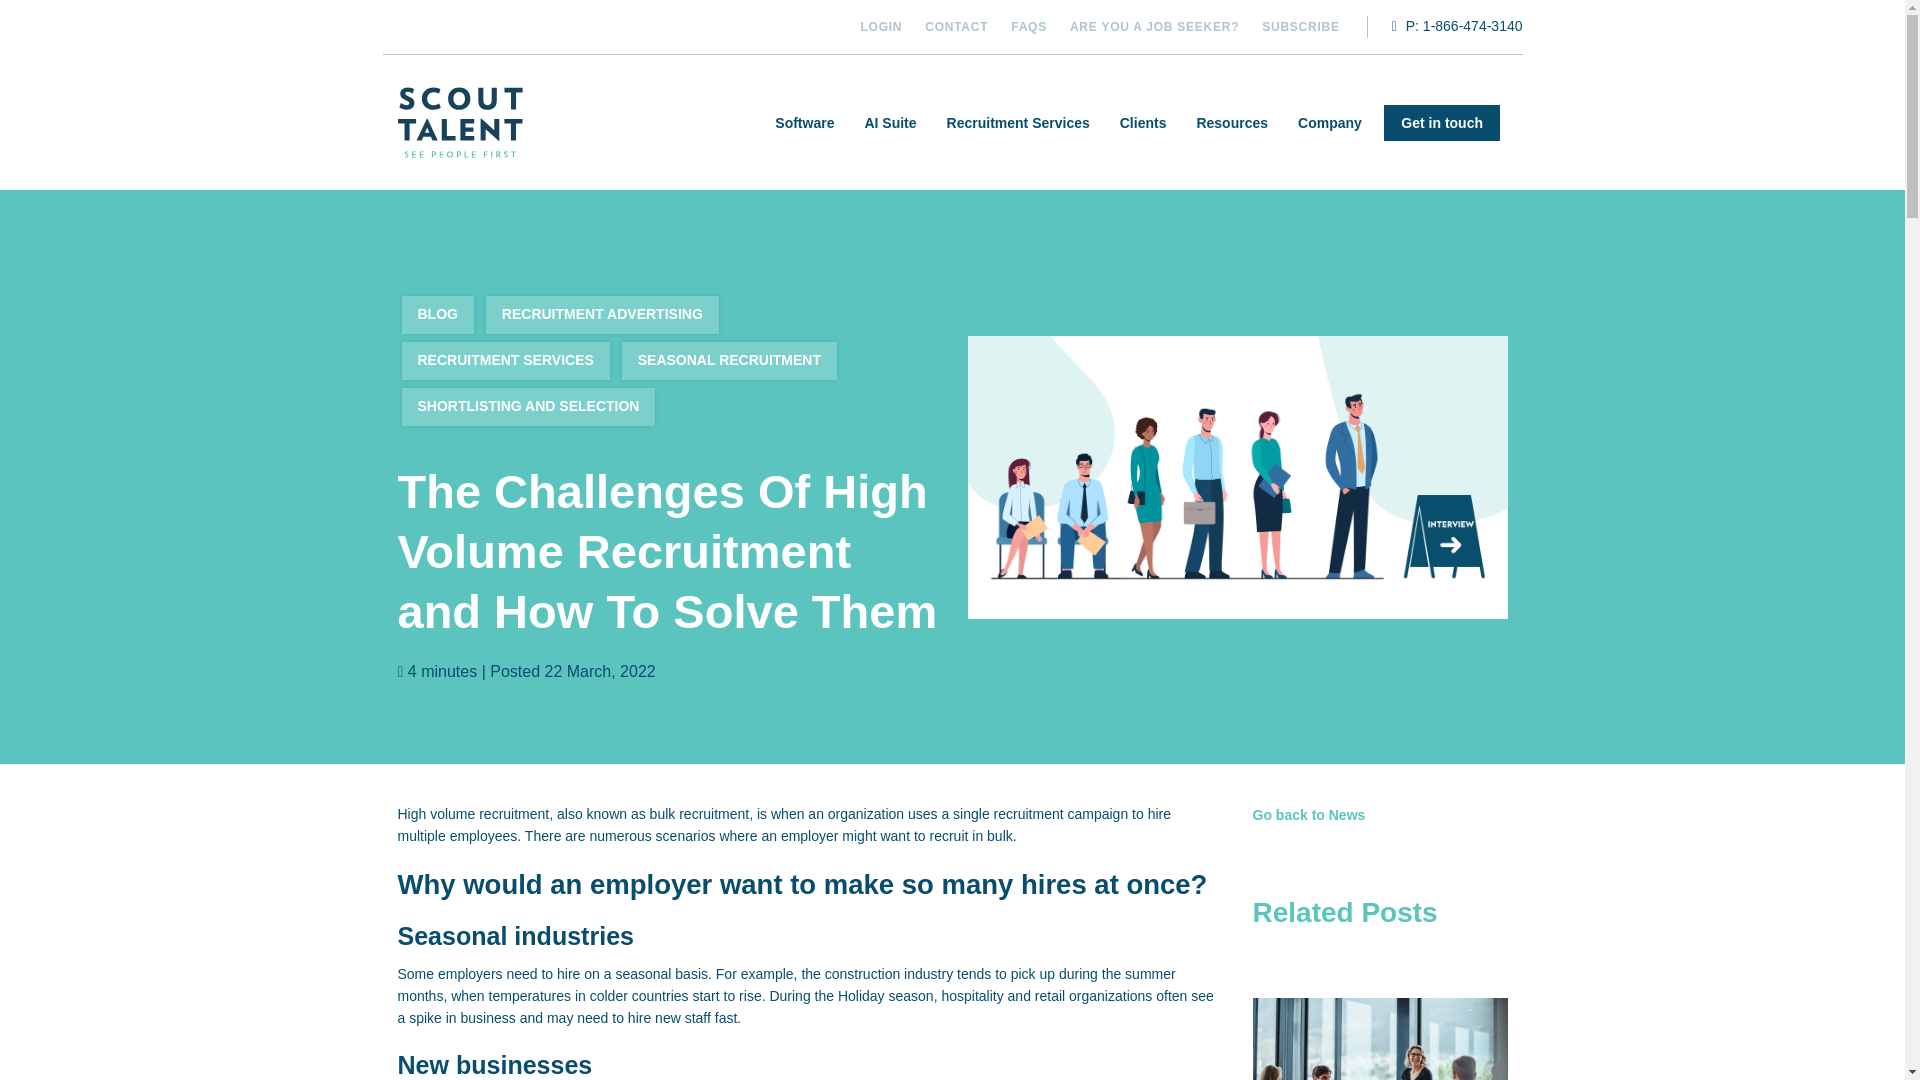  Describe the element at coordinates (1154, 26) in the screenshot. I see `ARE YOU A JOB SEEKER?` at that location.